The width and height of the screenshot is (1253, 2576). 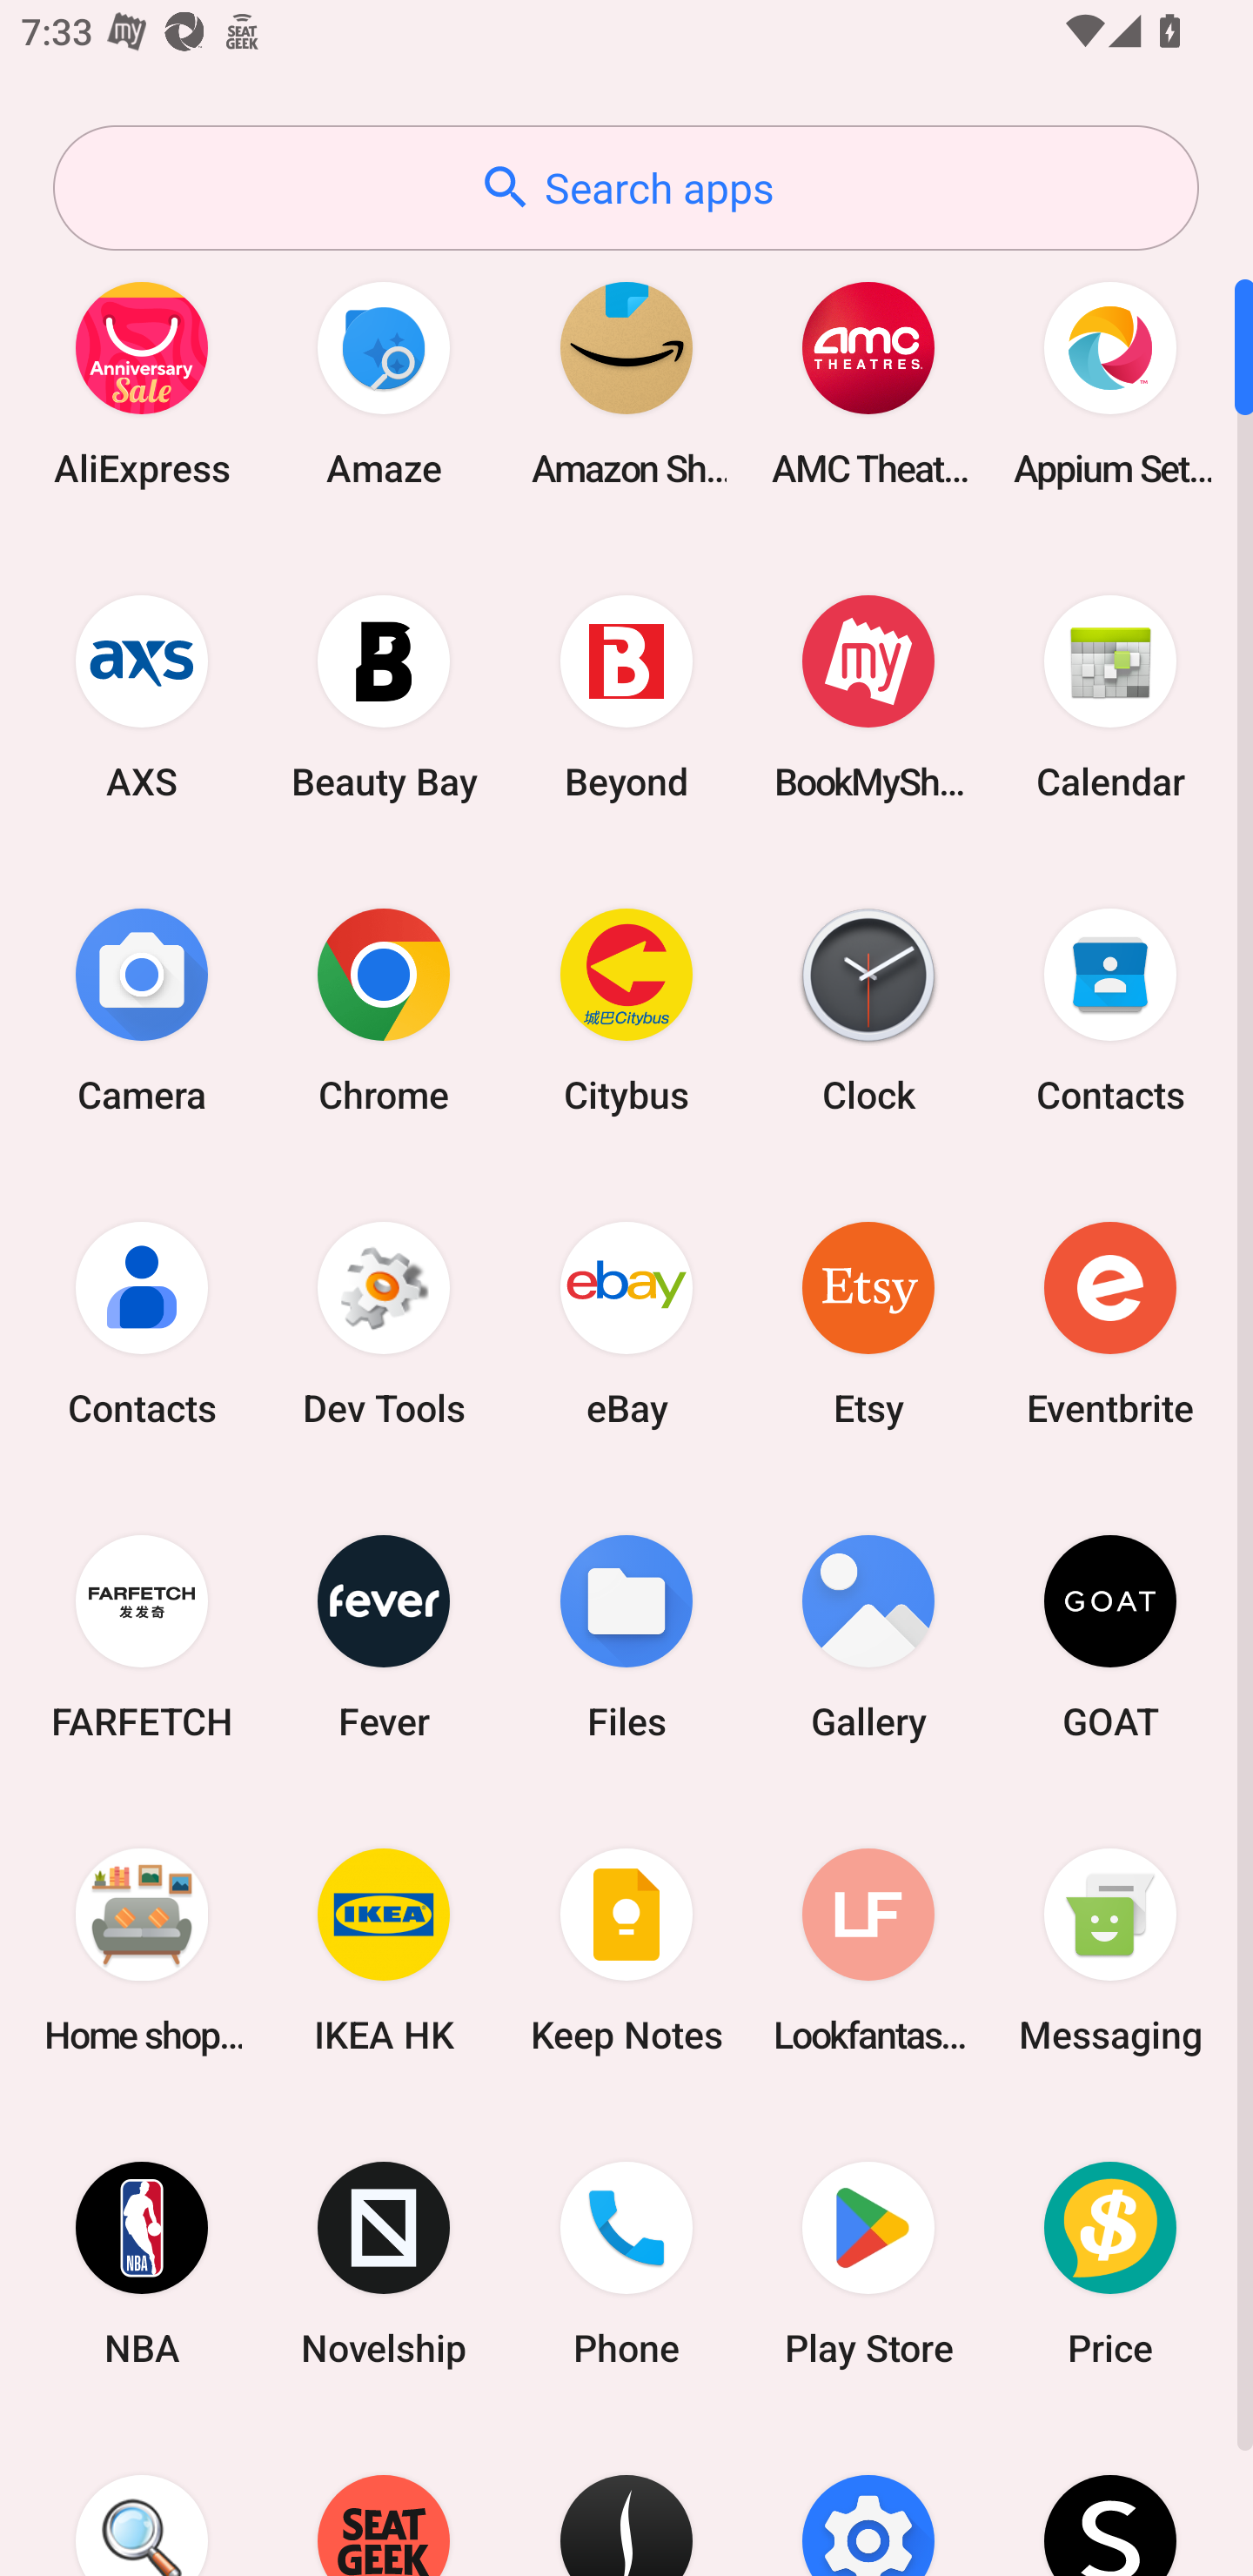 What do you see at coordinates (1110, 383) in the screenshot?
I see `Appium Settings` at bounding box center [1110, 383].